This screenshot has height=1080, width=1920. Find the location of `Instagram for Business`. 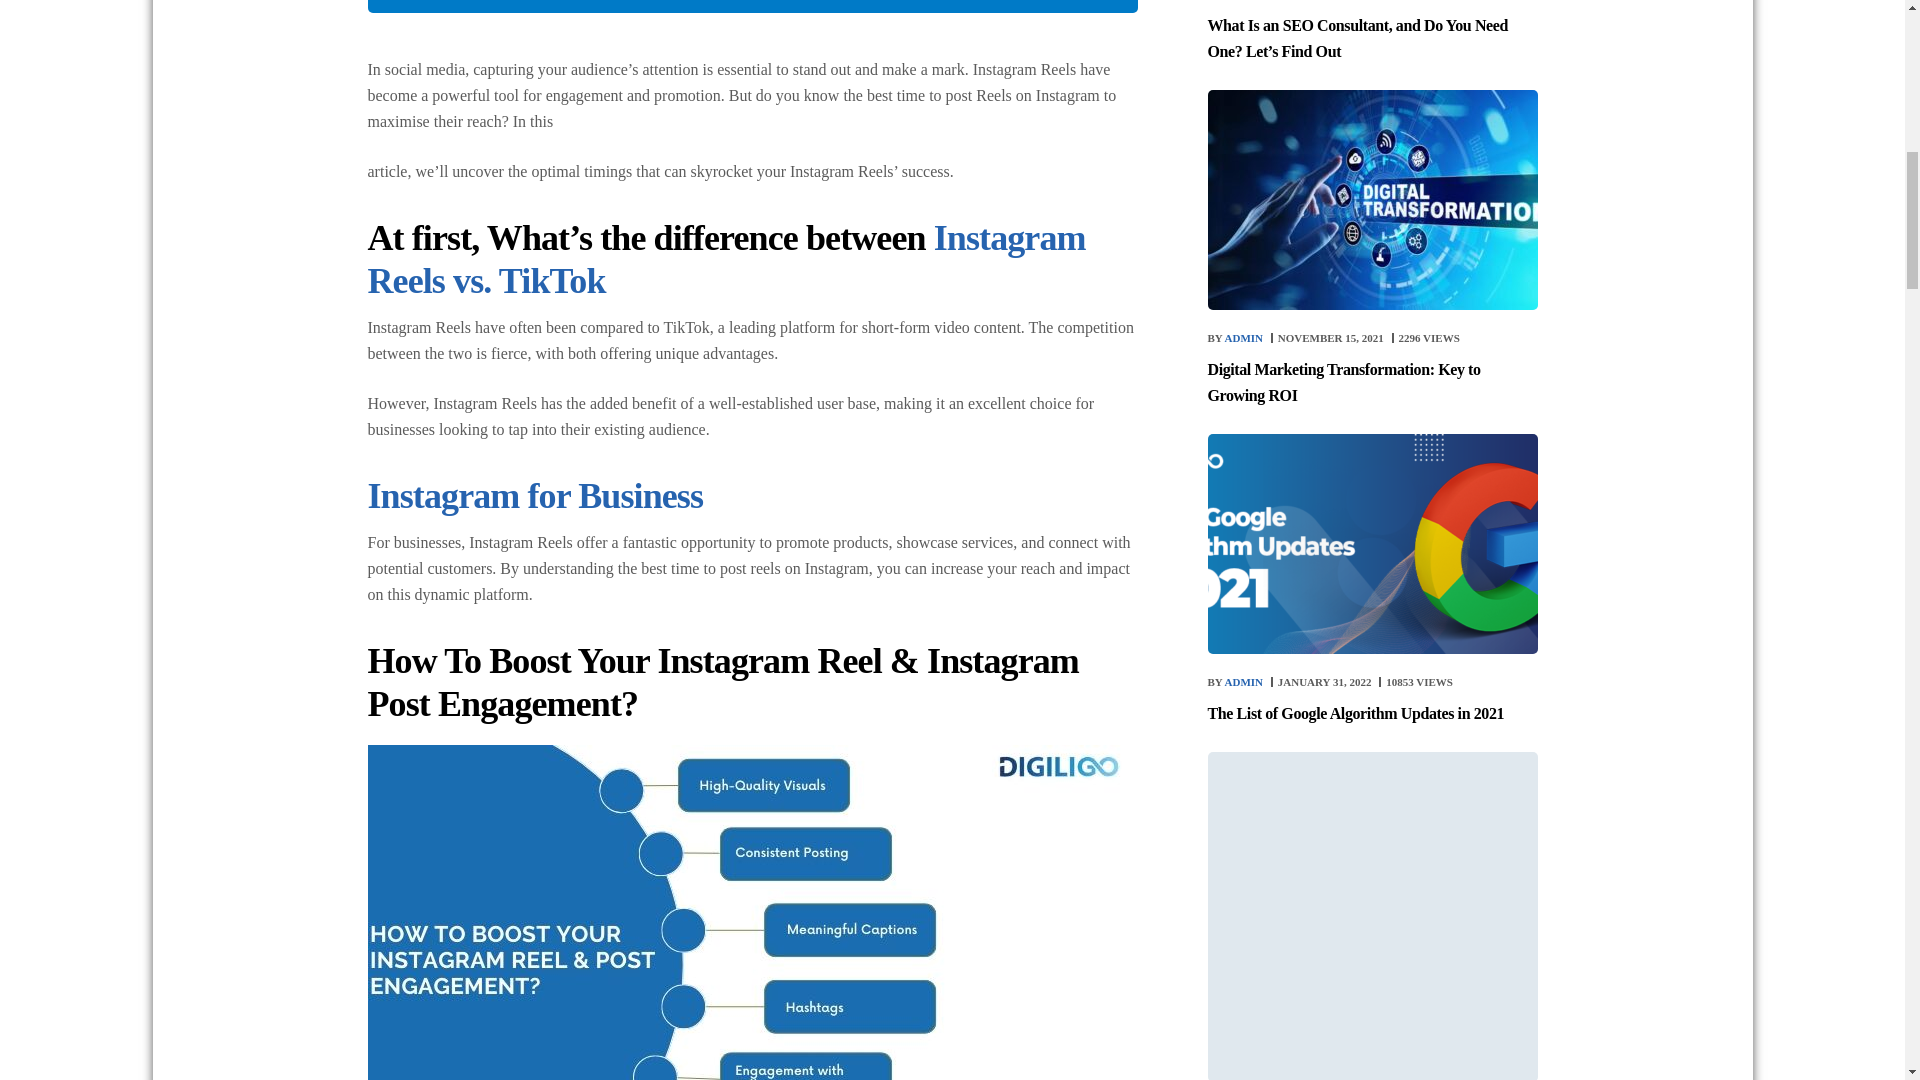

Instagram for Business is located at coordinates (536, 496).